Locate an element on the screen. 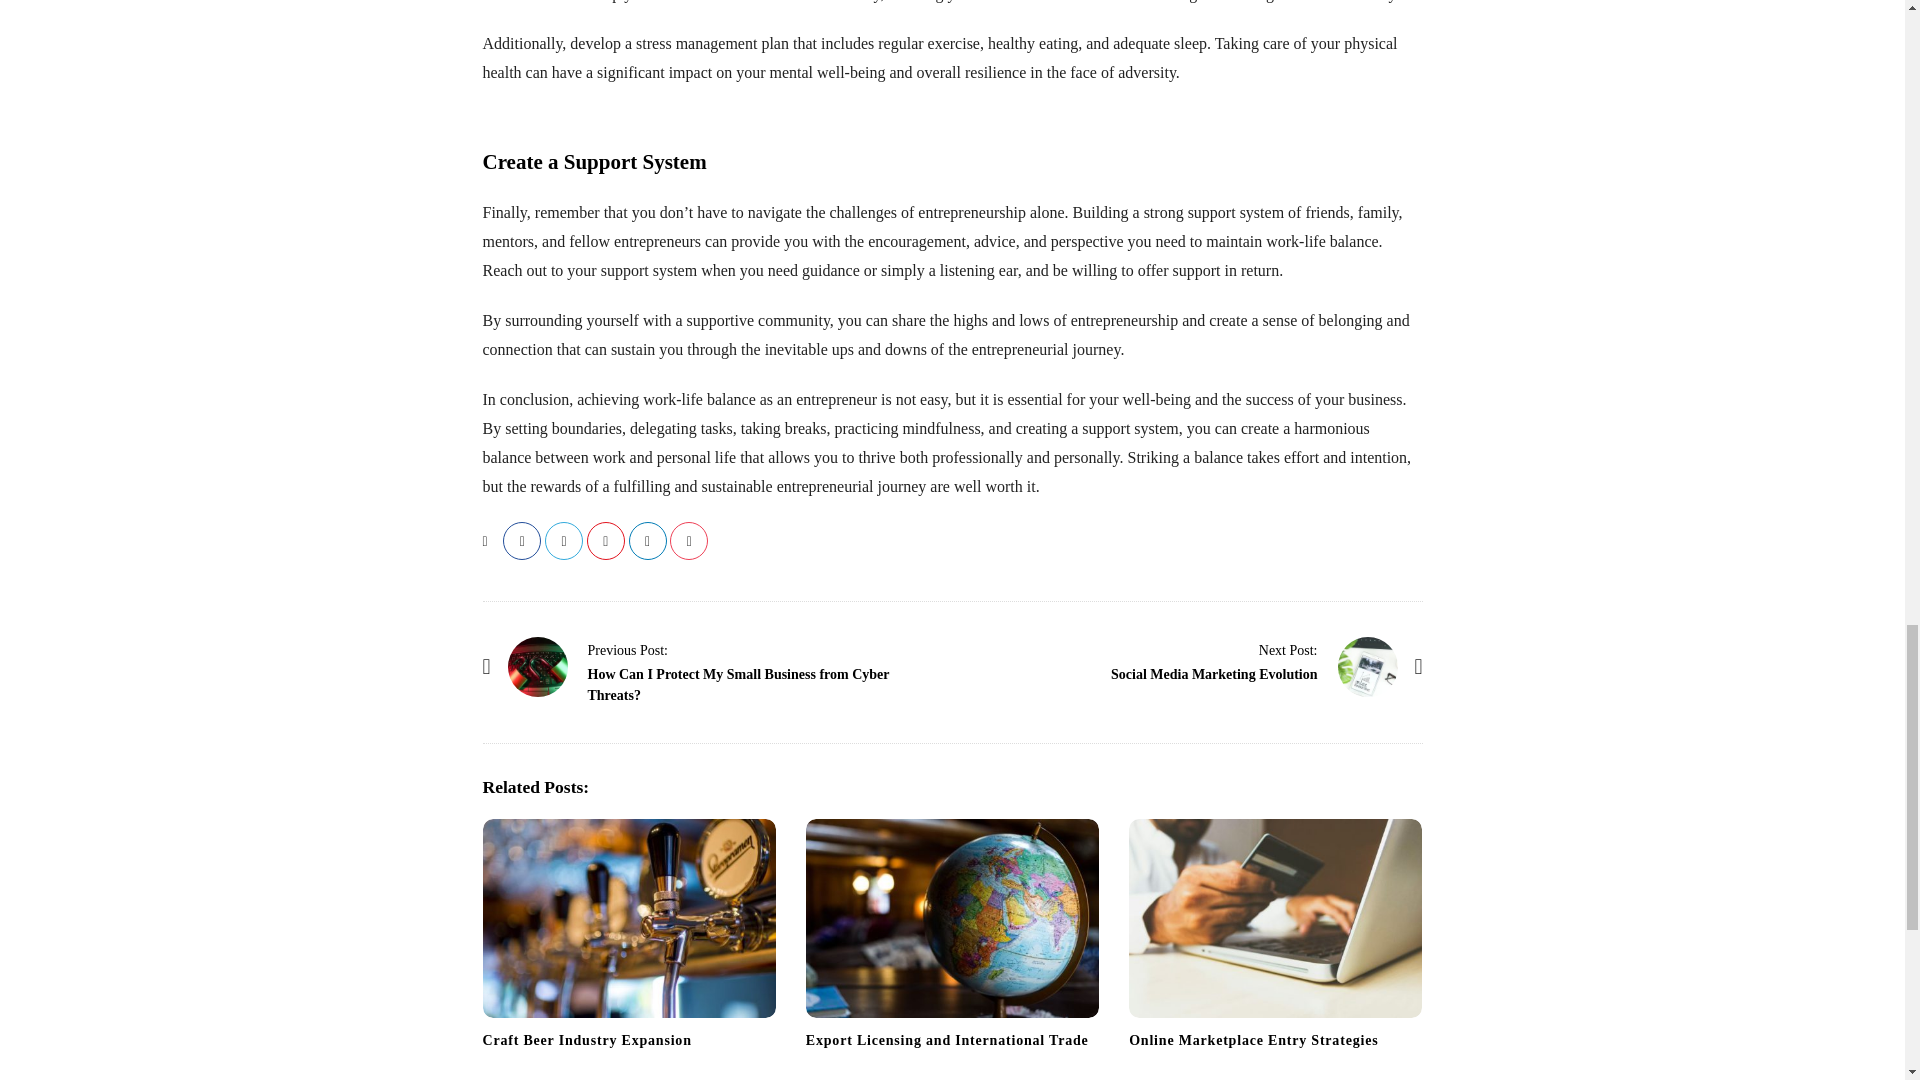 This screenshot has width=1920, height=1080. How Can I Protect My Small Business from Cyber Threats? is located at coordinates (628, 649).